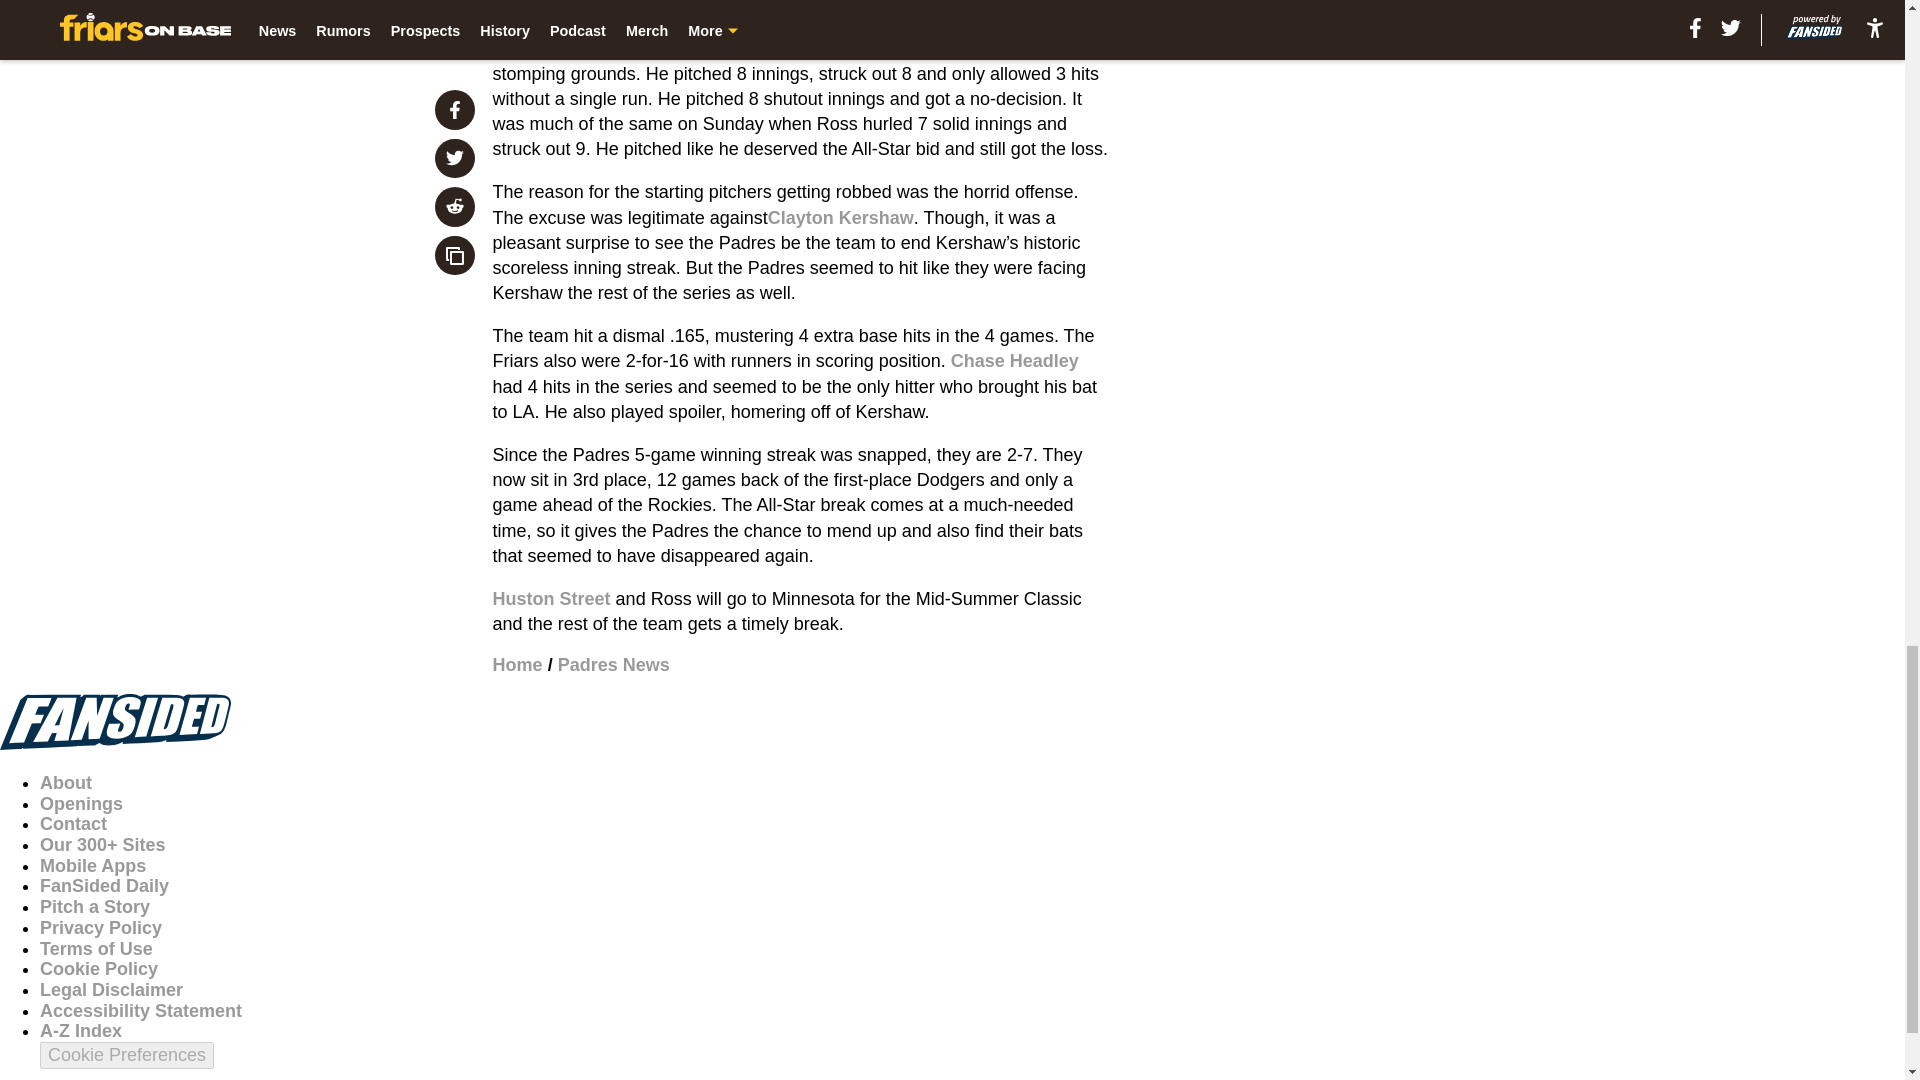 The image size is (1920, 1080). Describe the element at coordinates (880, 48) in the screenshot. I see `Sandy Koufax` at that location.